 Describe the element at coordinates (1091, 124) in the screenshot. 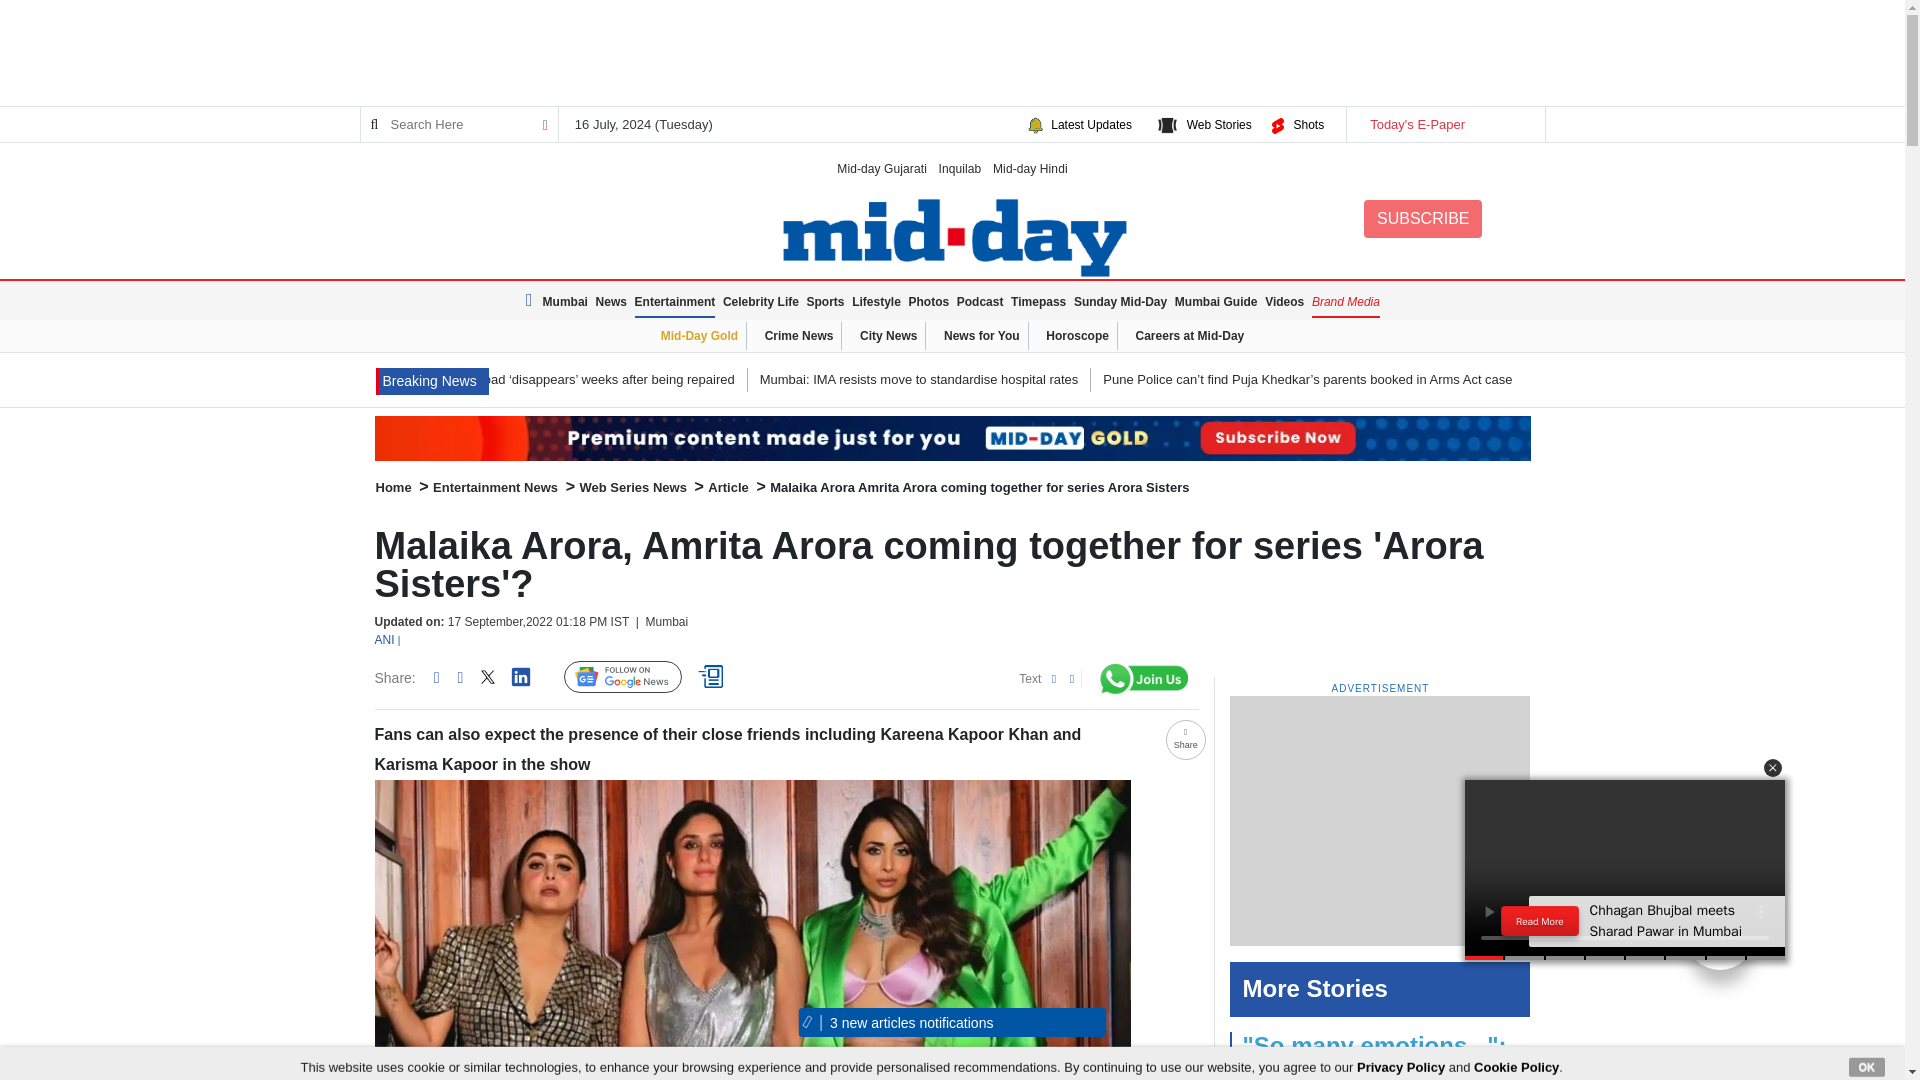

I see `Latest Updates` at that location.